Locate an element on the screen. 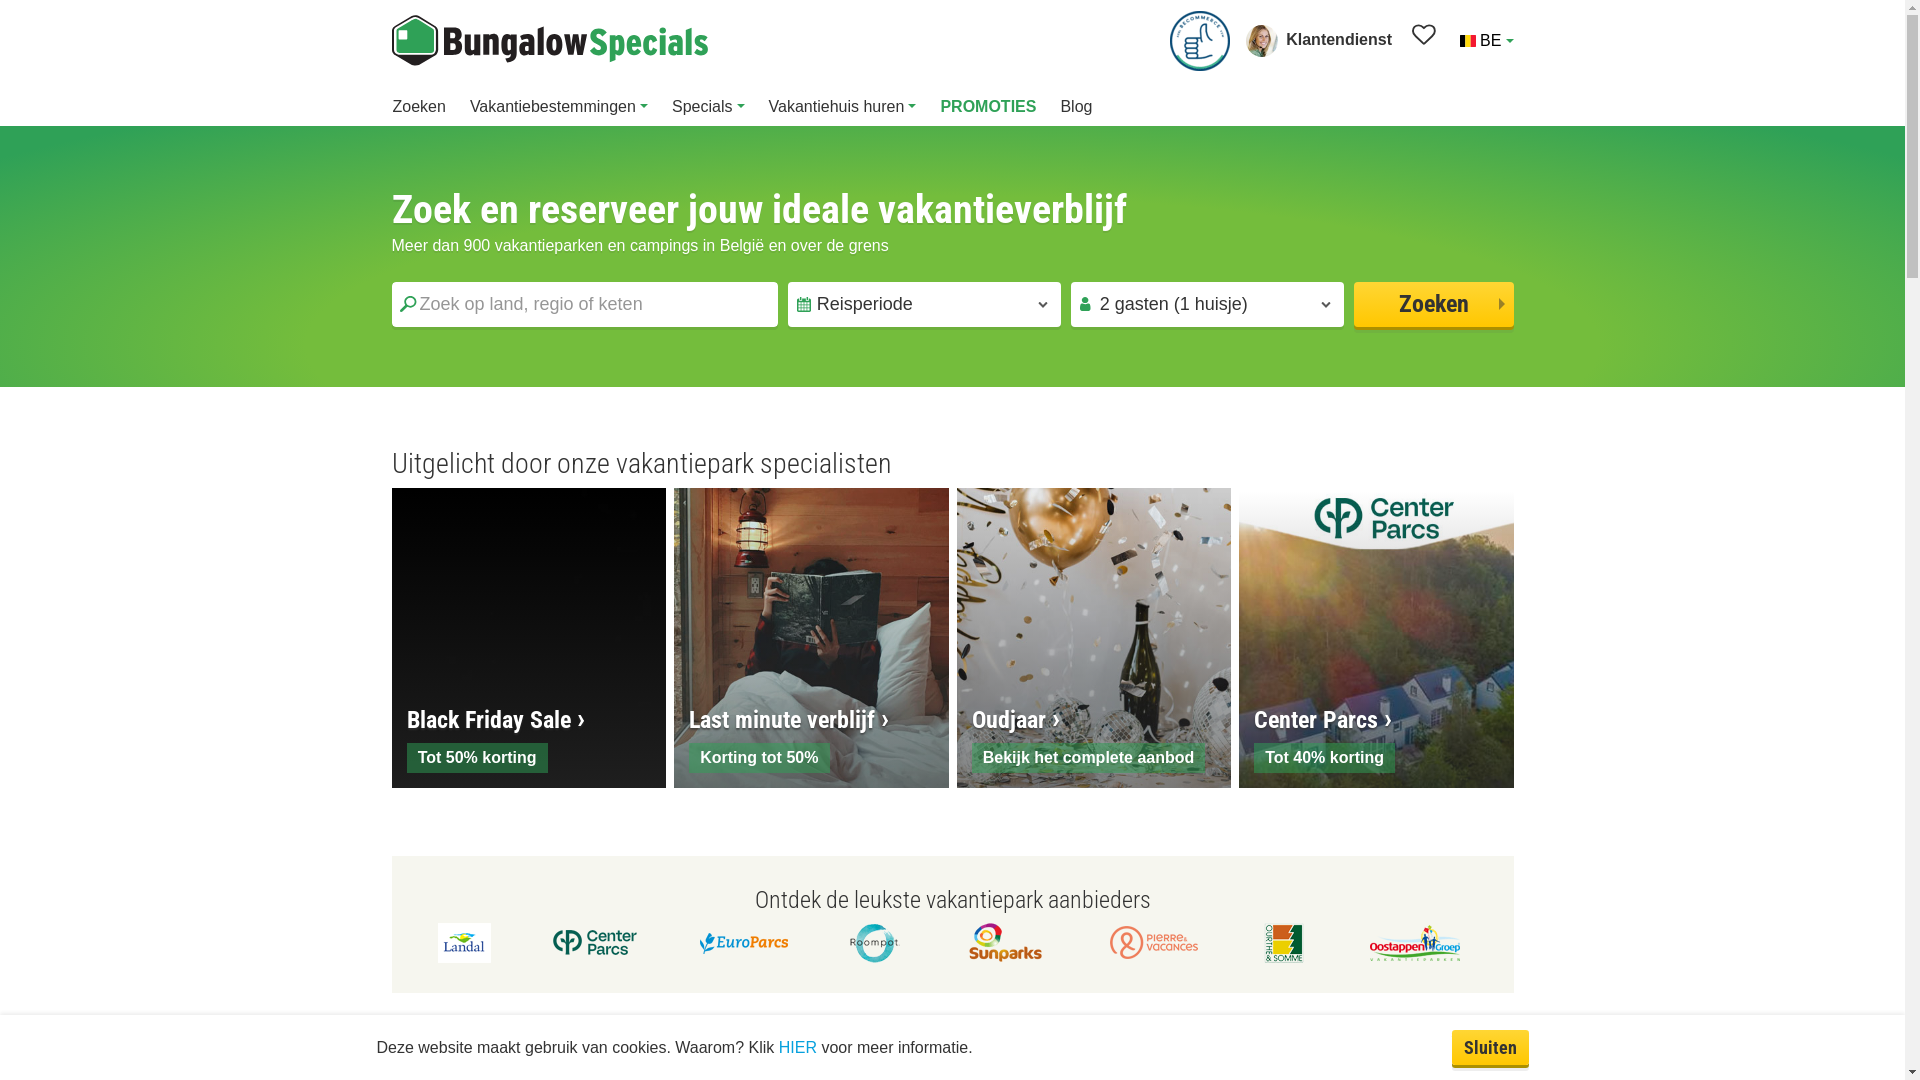 The image size is (1920, 1080). 2 gasten (1 huisje) is located at coordinates (1208, 304).